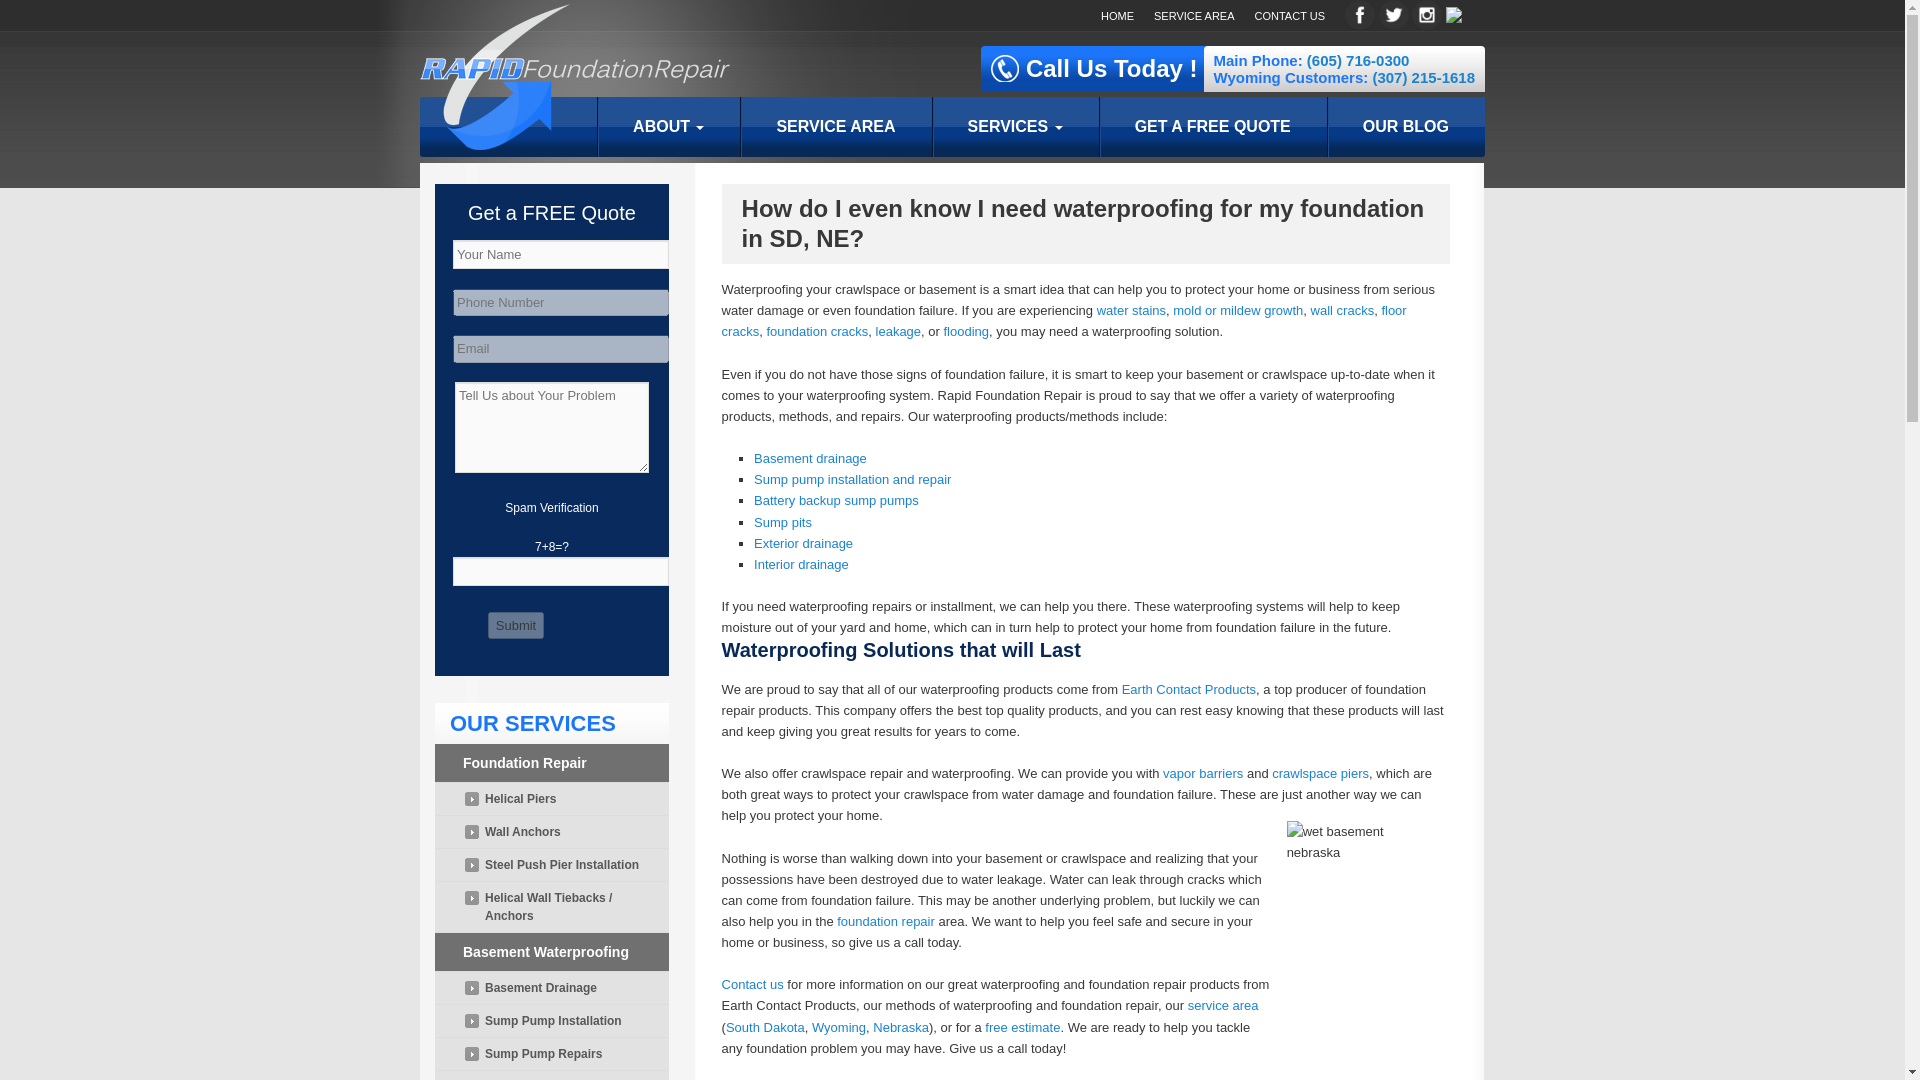  I want to click on HOME, so click(1117, 15).